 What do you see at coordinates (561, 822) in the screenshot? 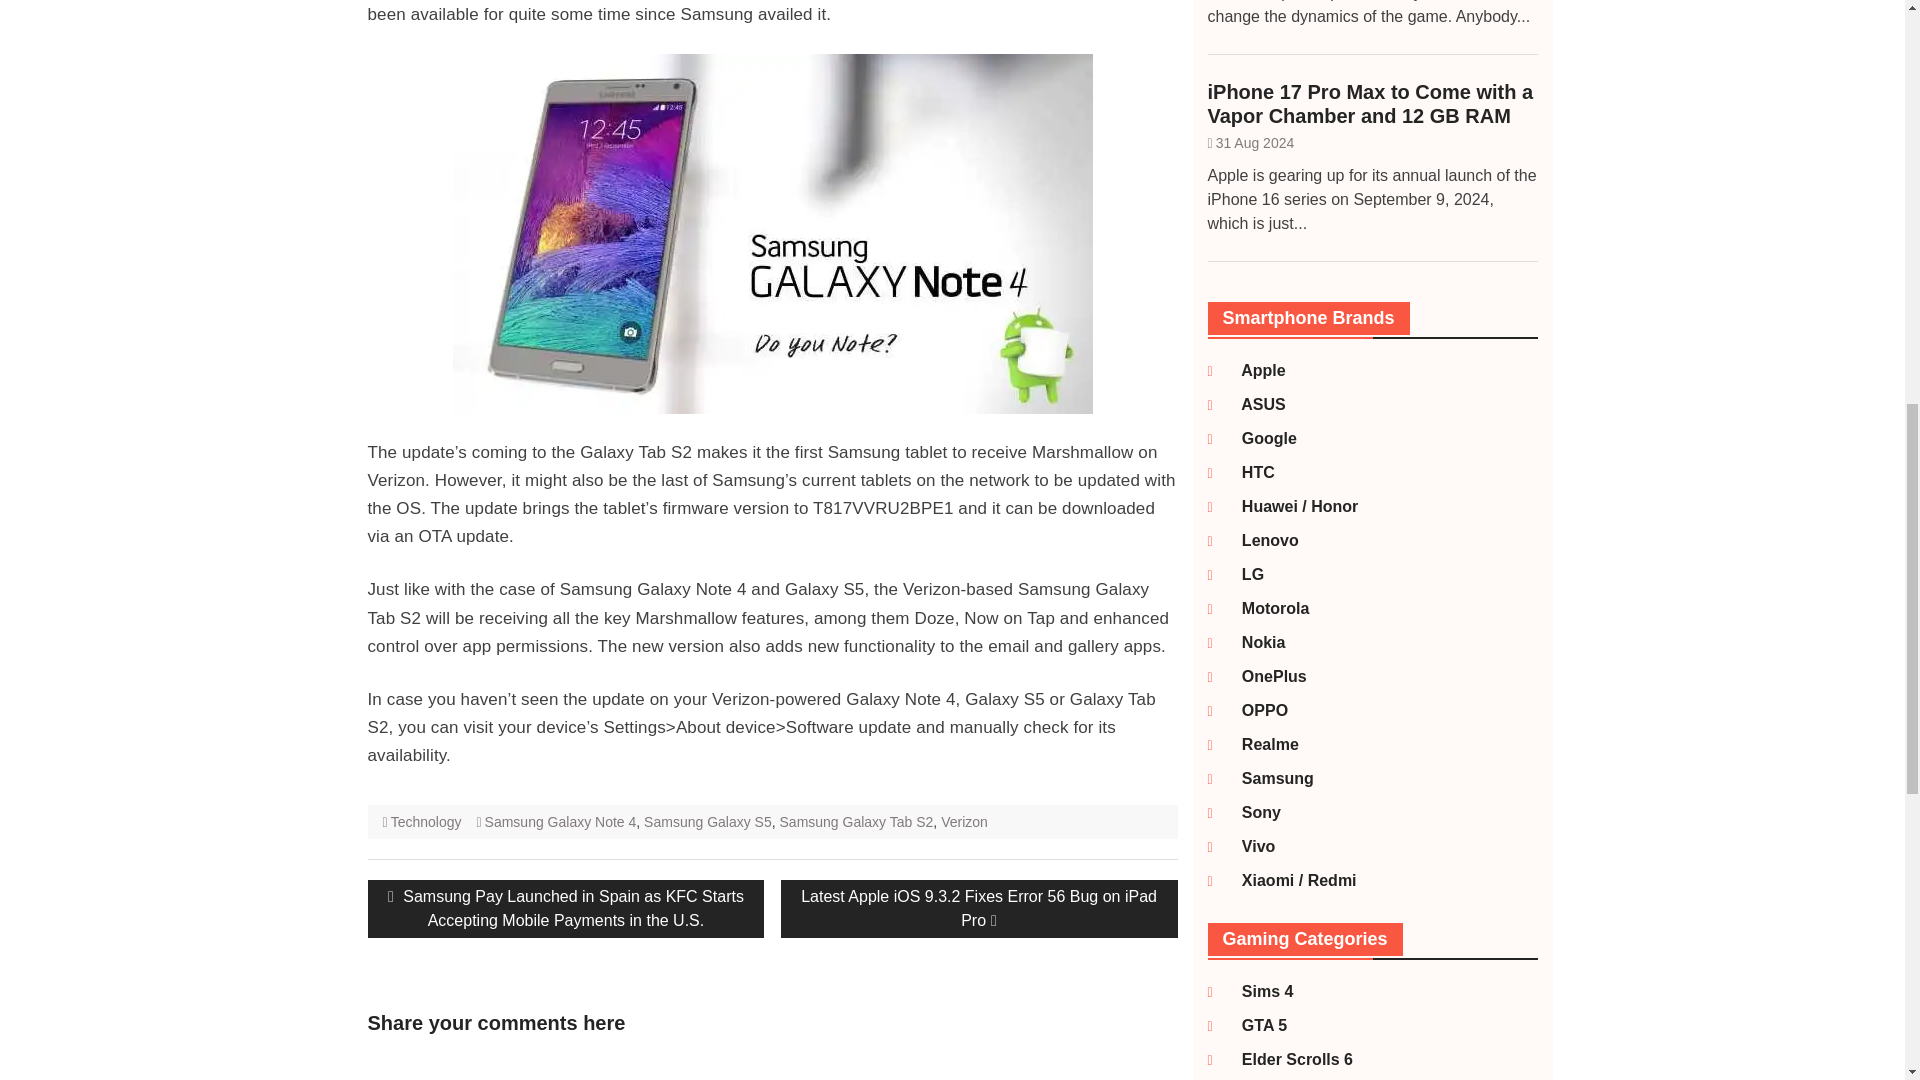
I see `Samsung Galaxy Note 4` at bounding box center [561, 822].